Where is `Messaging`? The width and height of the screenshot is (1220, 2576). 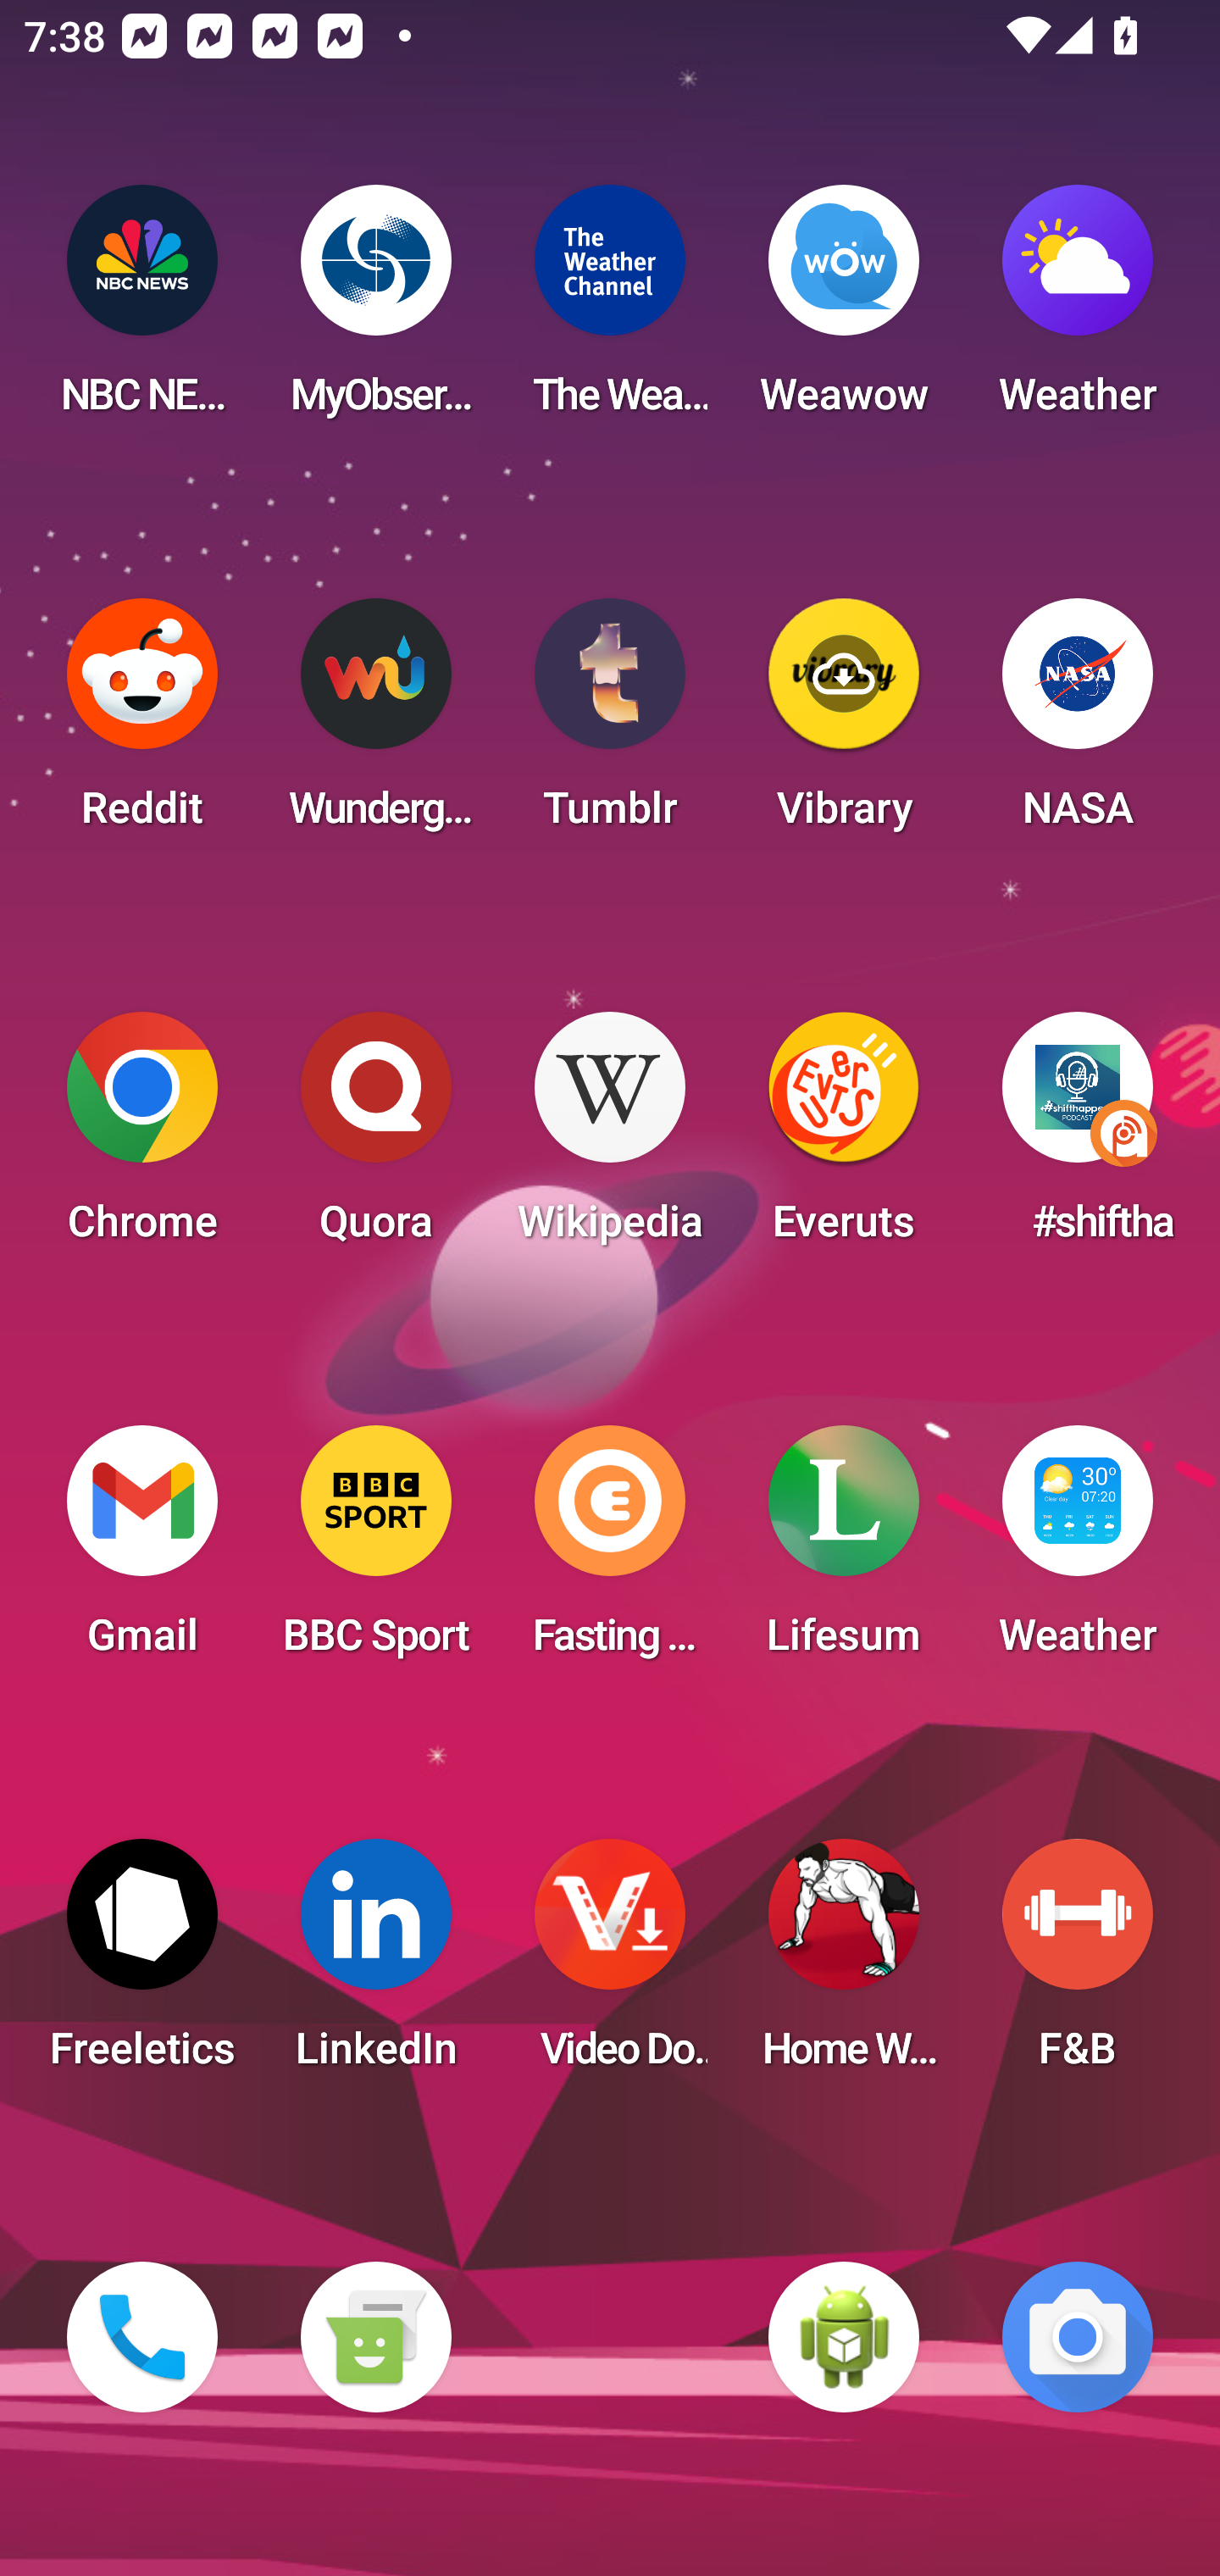
Messaging is located at coordinates (375, 2337).